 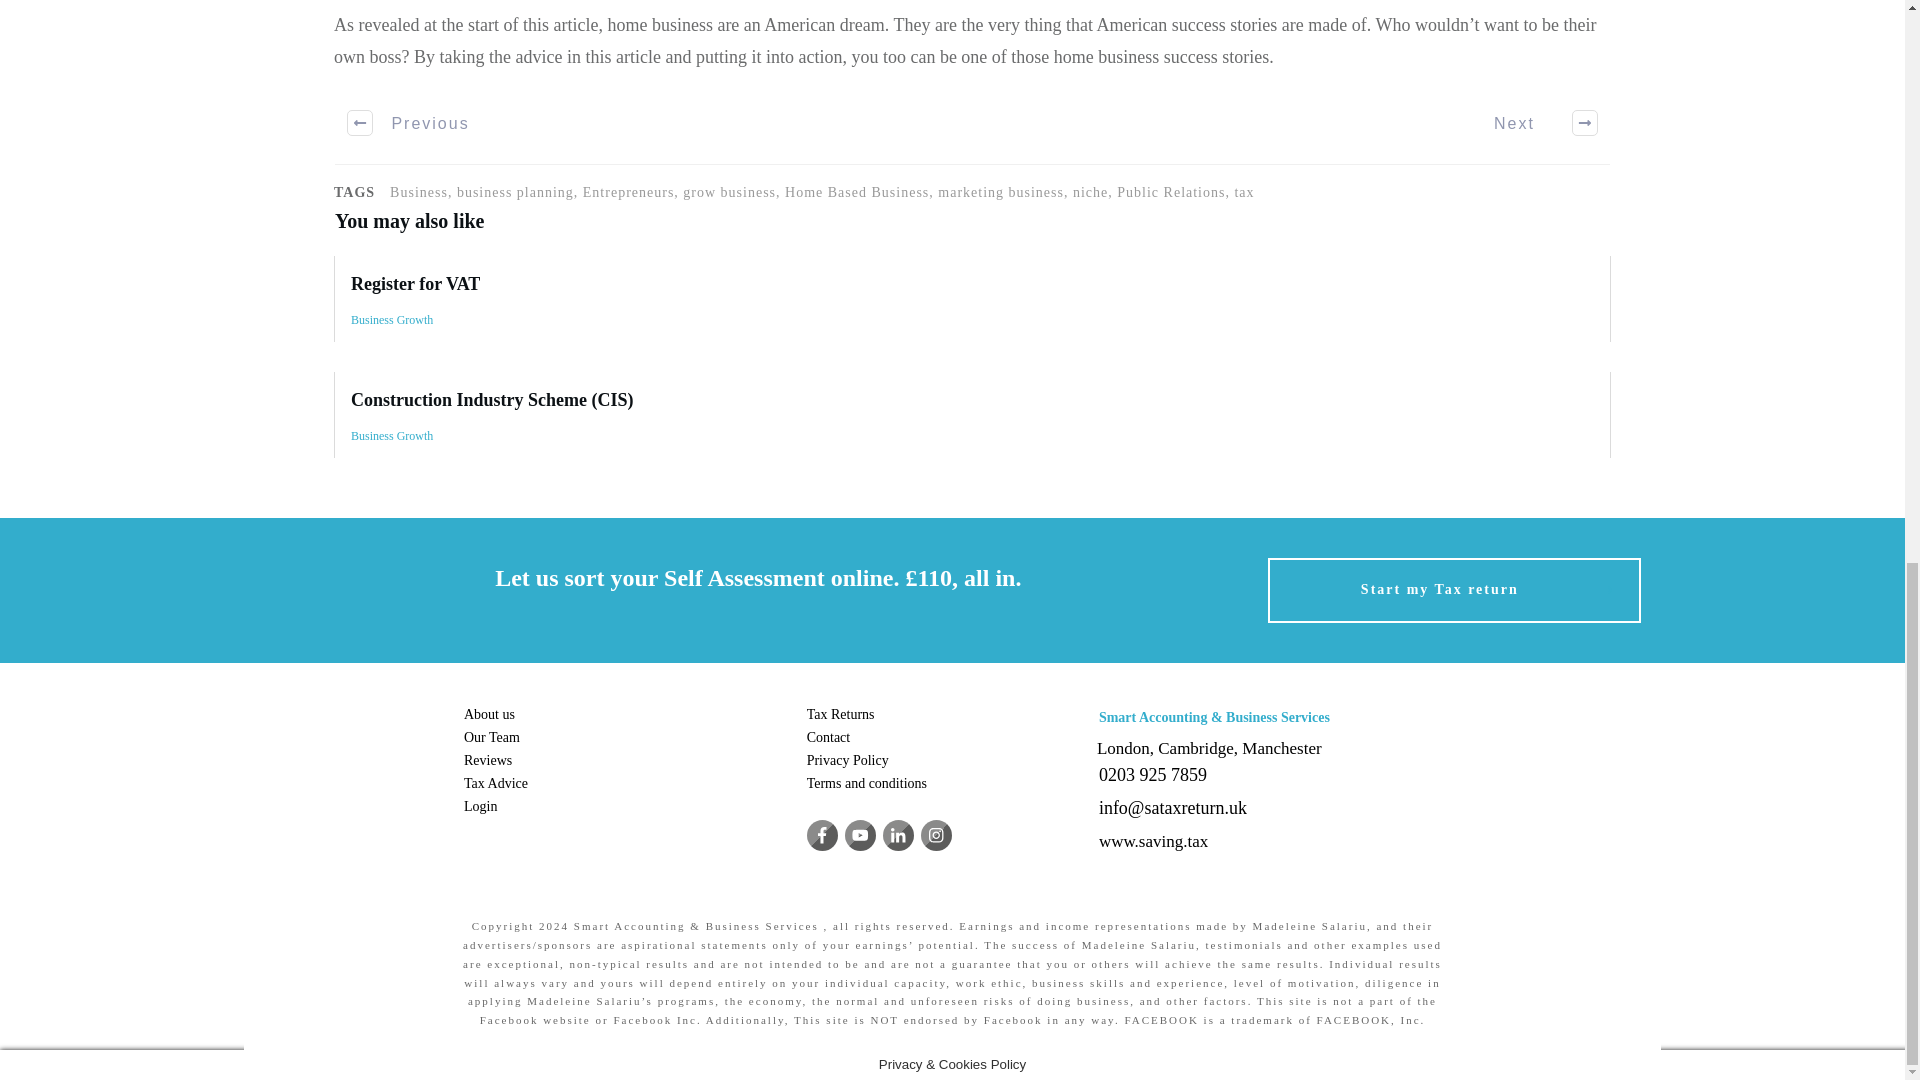 I want to click on Previous, so click(x=410, y=122).